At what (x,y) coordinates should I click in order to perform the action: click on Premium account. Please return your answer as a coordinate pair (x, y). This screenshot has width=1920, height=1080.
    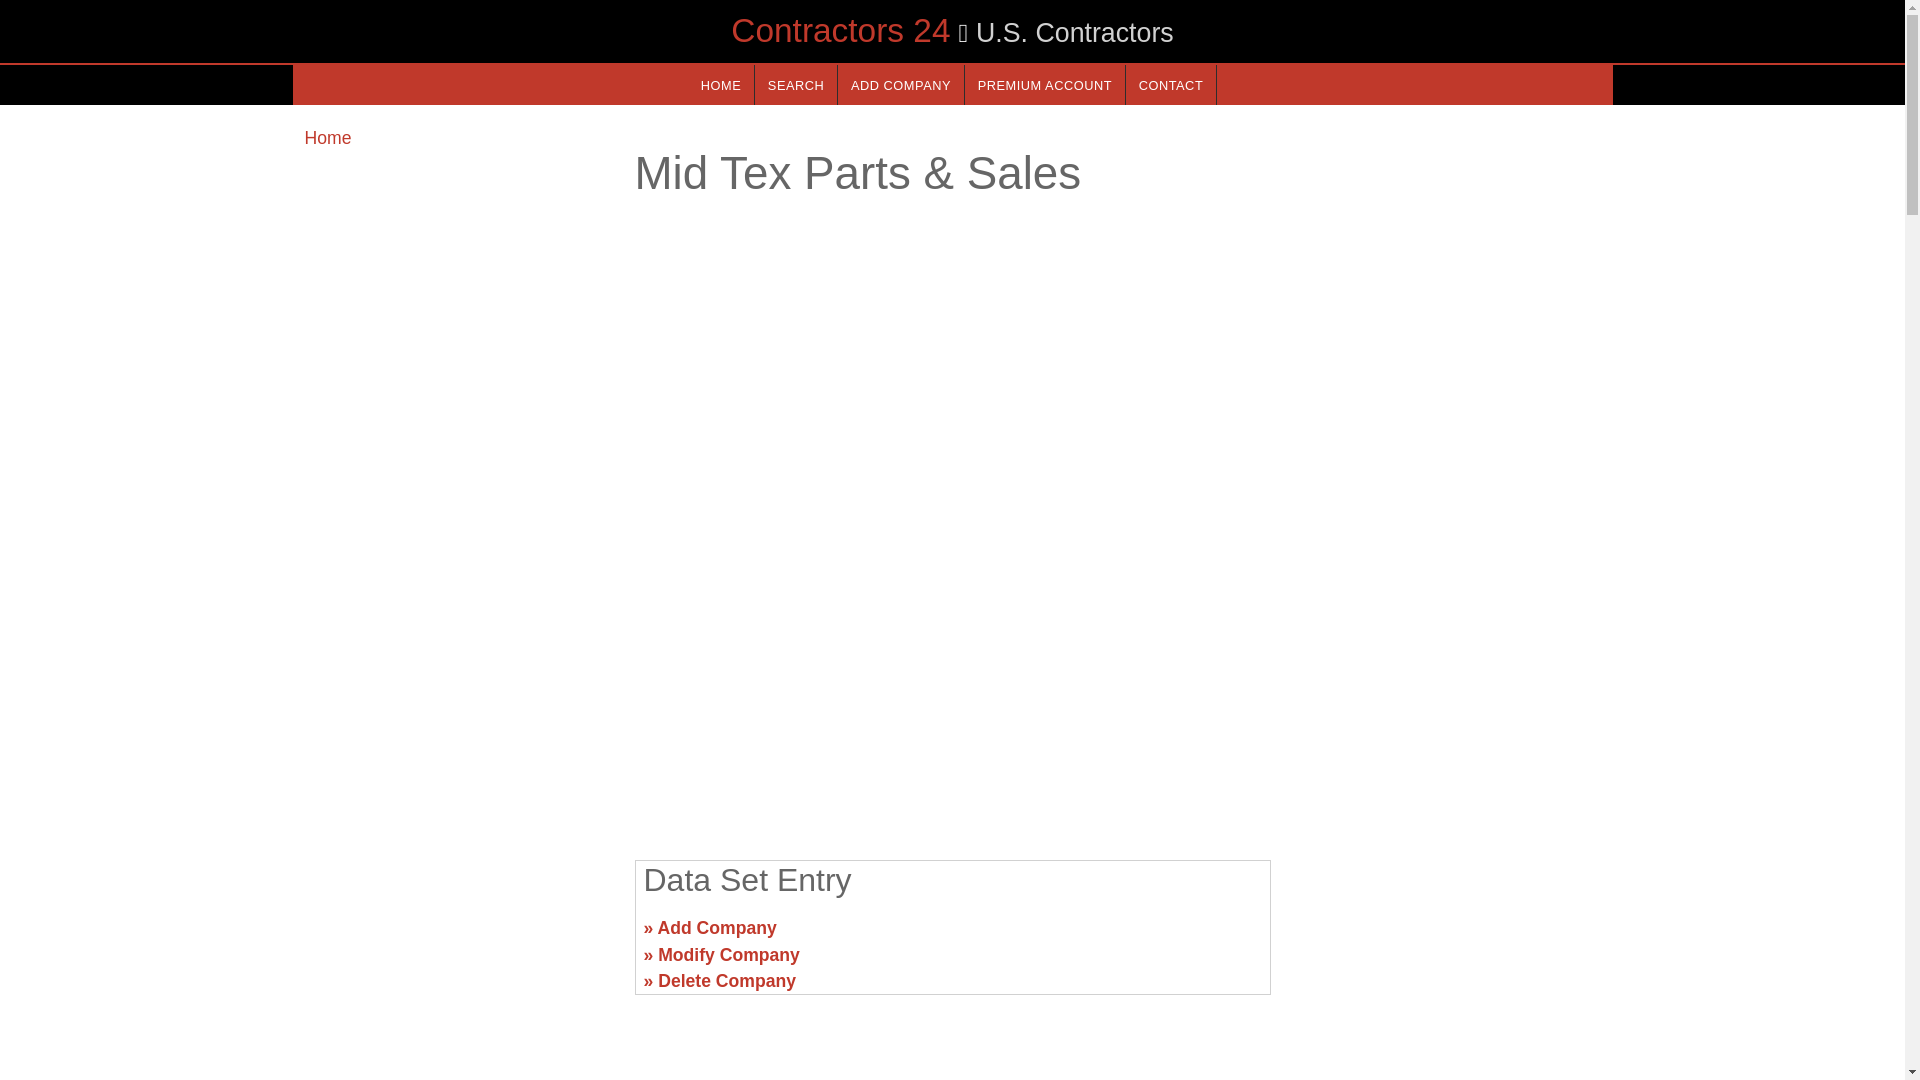
    Looking at the image, I should click on (1045, 84).